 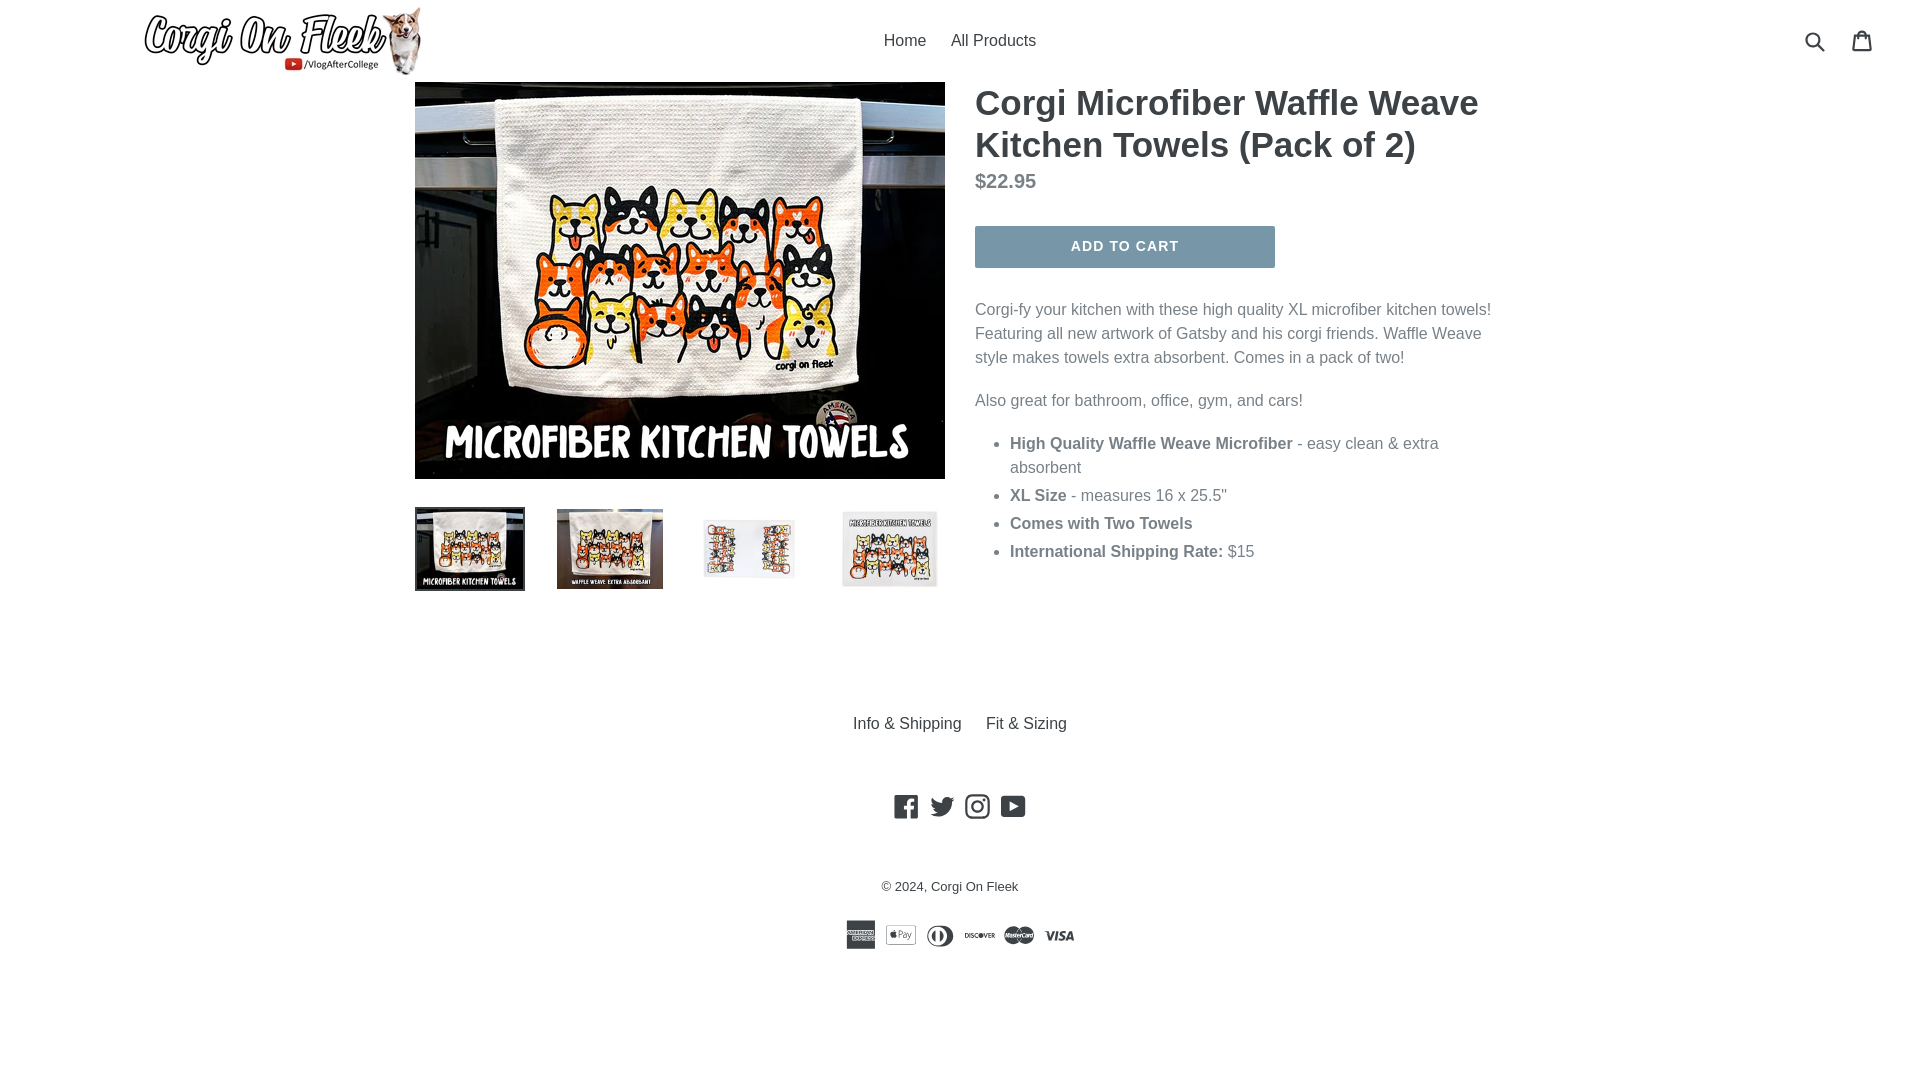 What do you see at coordinates (974, 886) in the screenshot?
I see `Corgi On Fleek` at bounding box center [974, 886].